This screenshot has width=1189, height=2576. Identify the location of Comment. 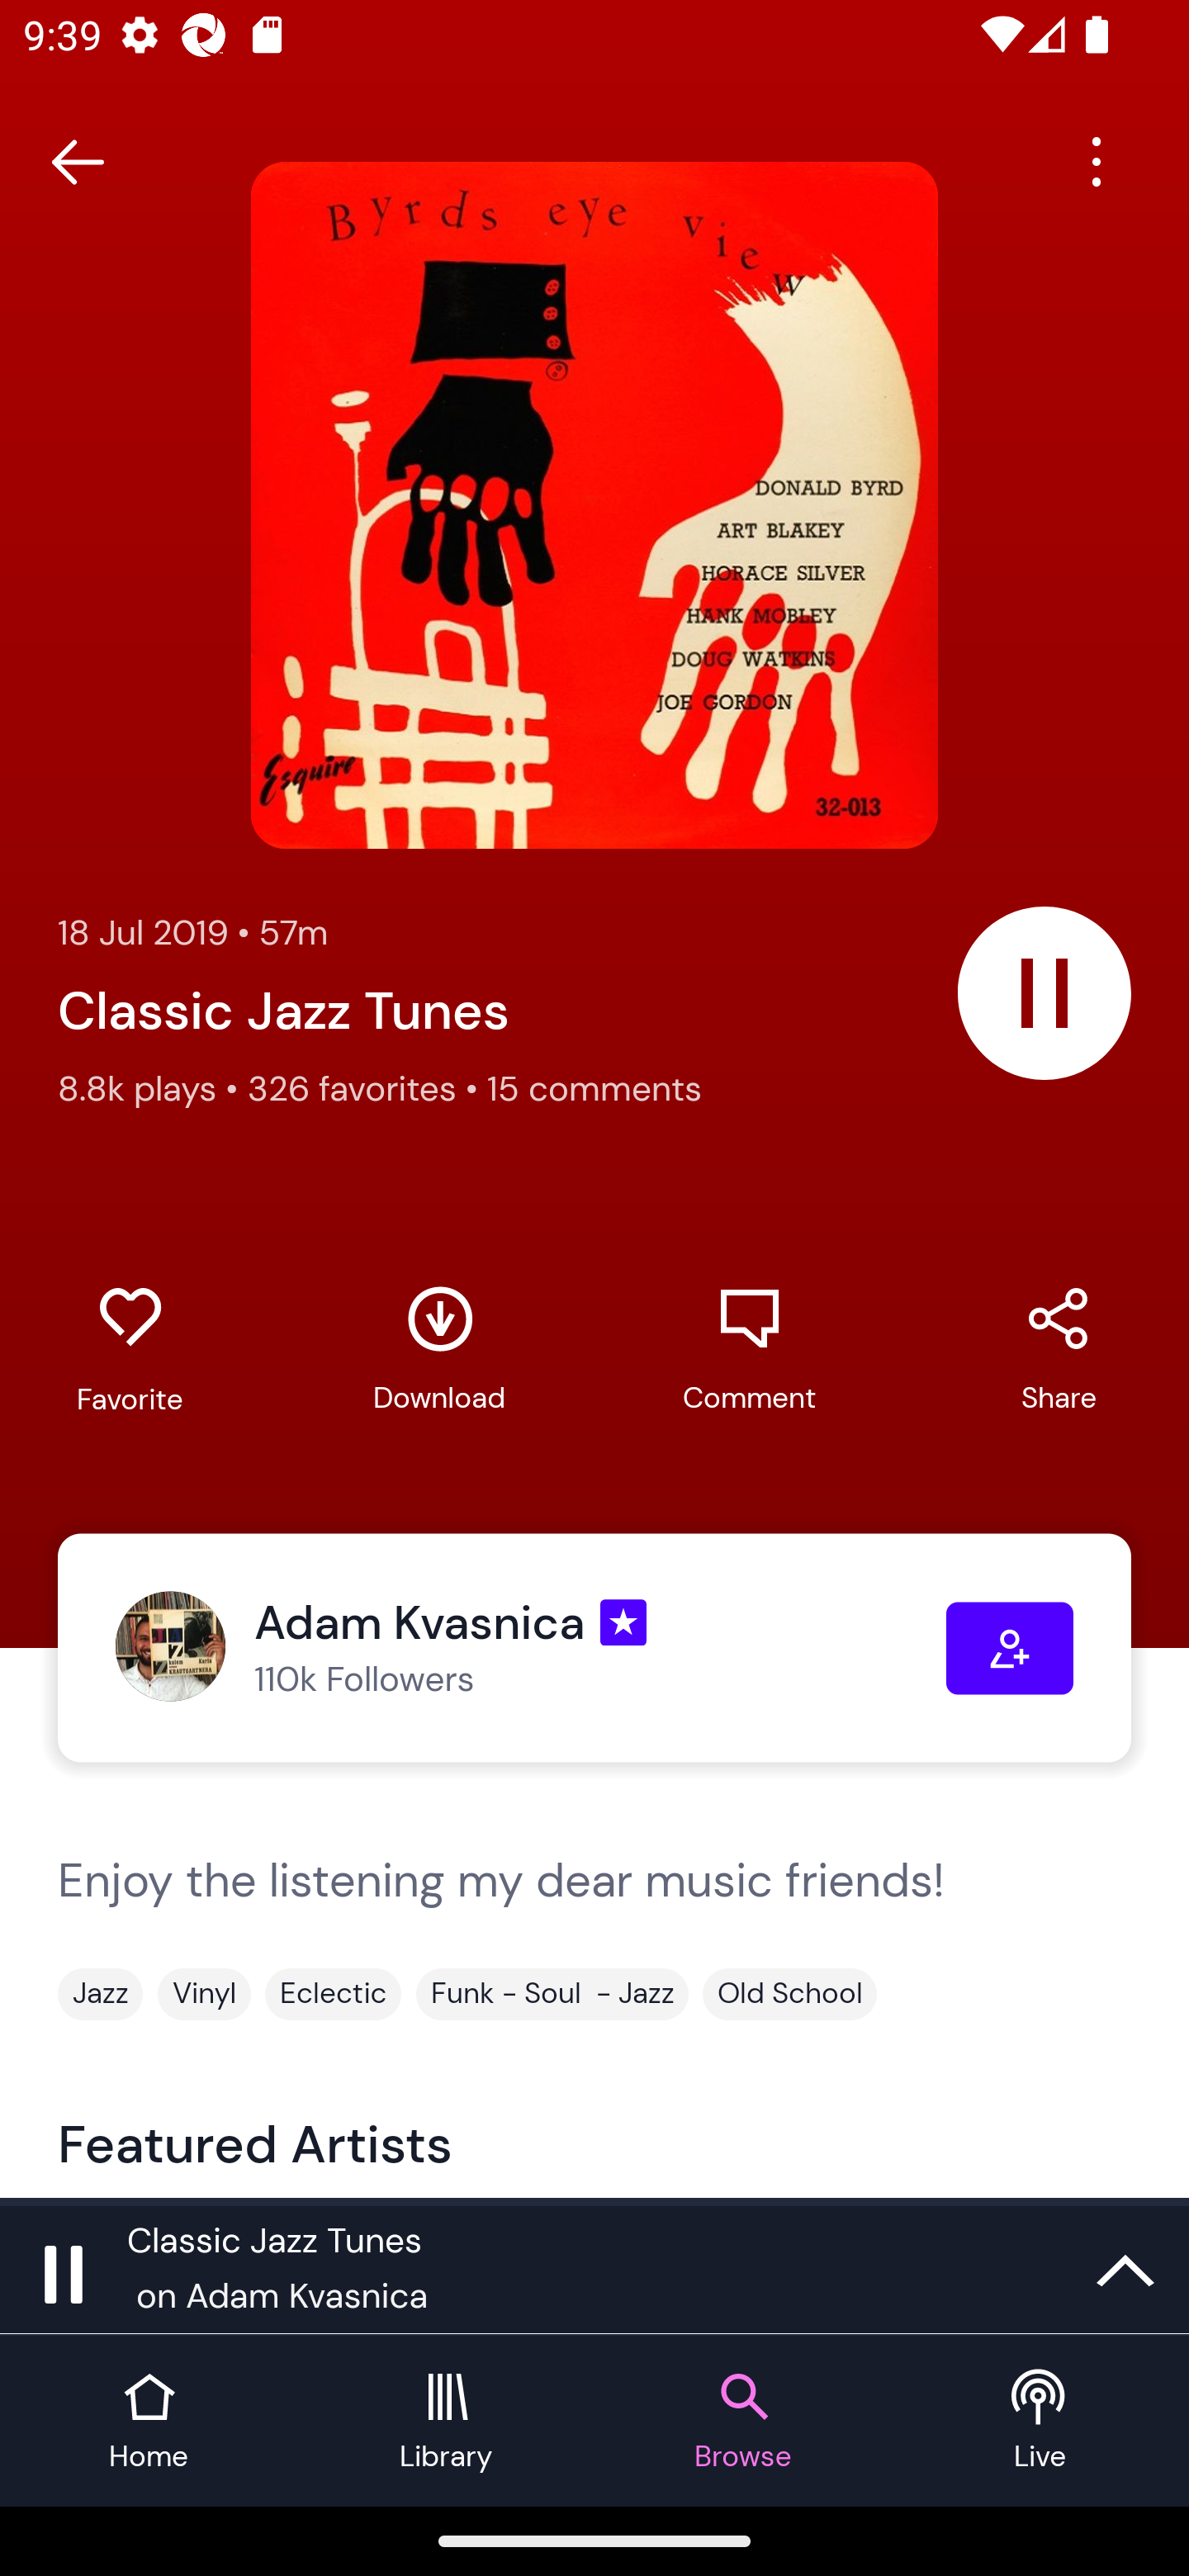
(749, 1349).